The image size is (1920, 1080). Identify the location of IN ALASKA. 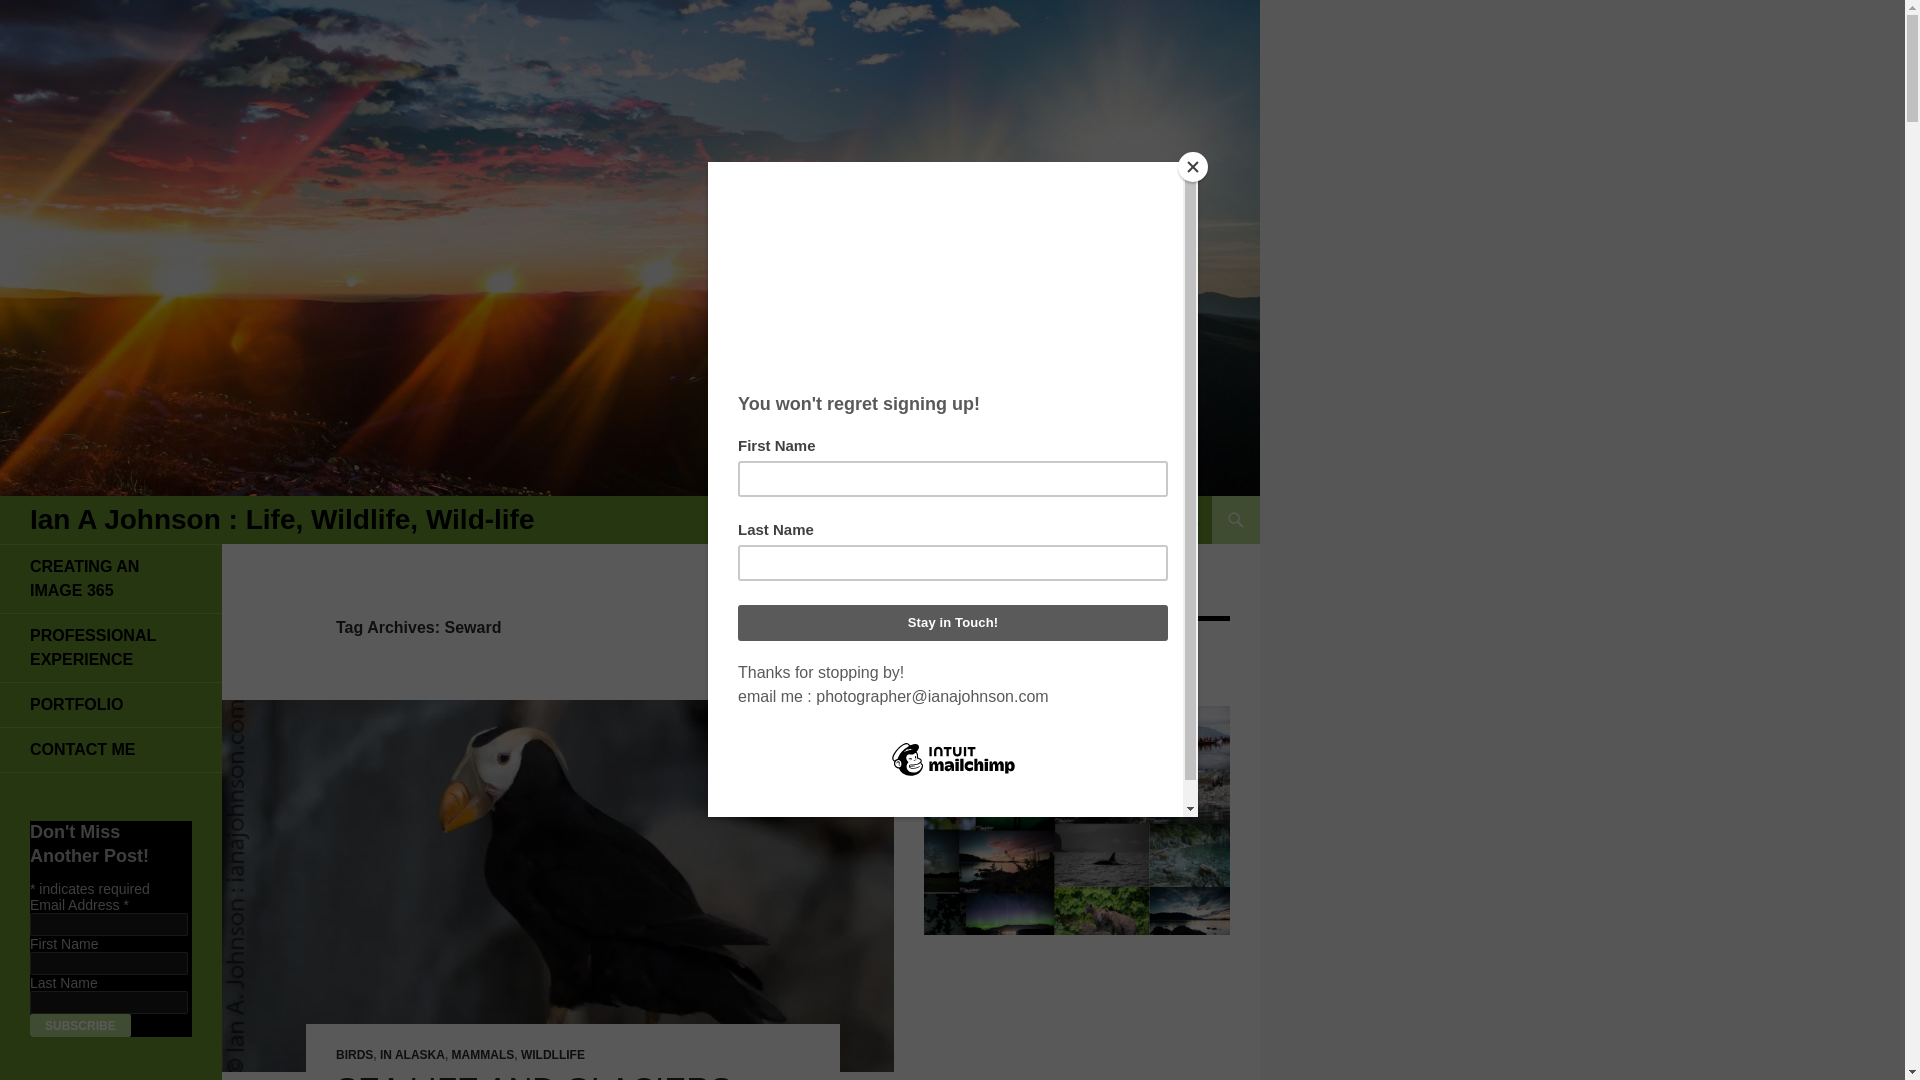
(412, 1054).